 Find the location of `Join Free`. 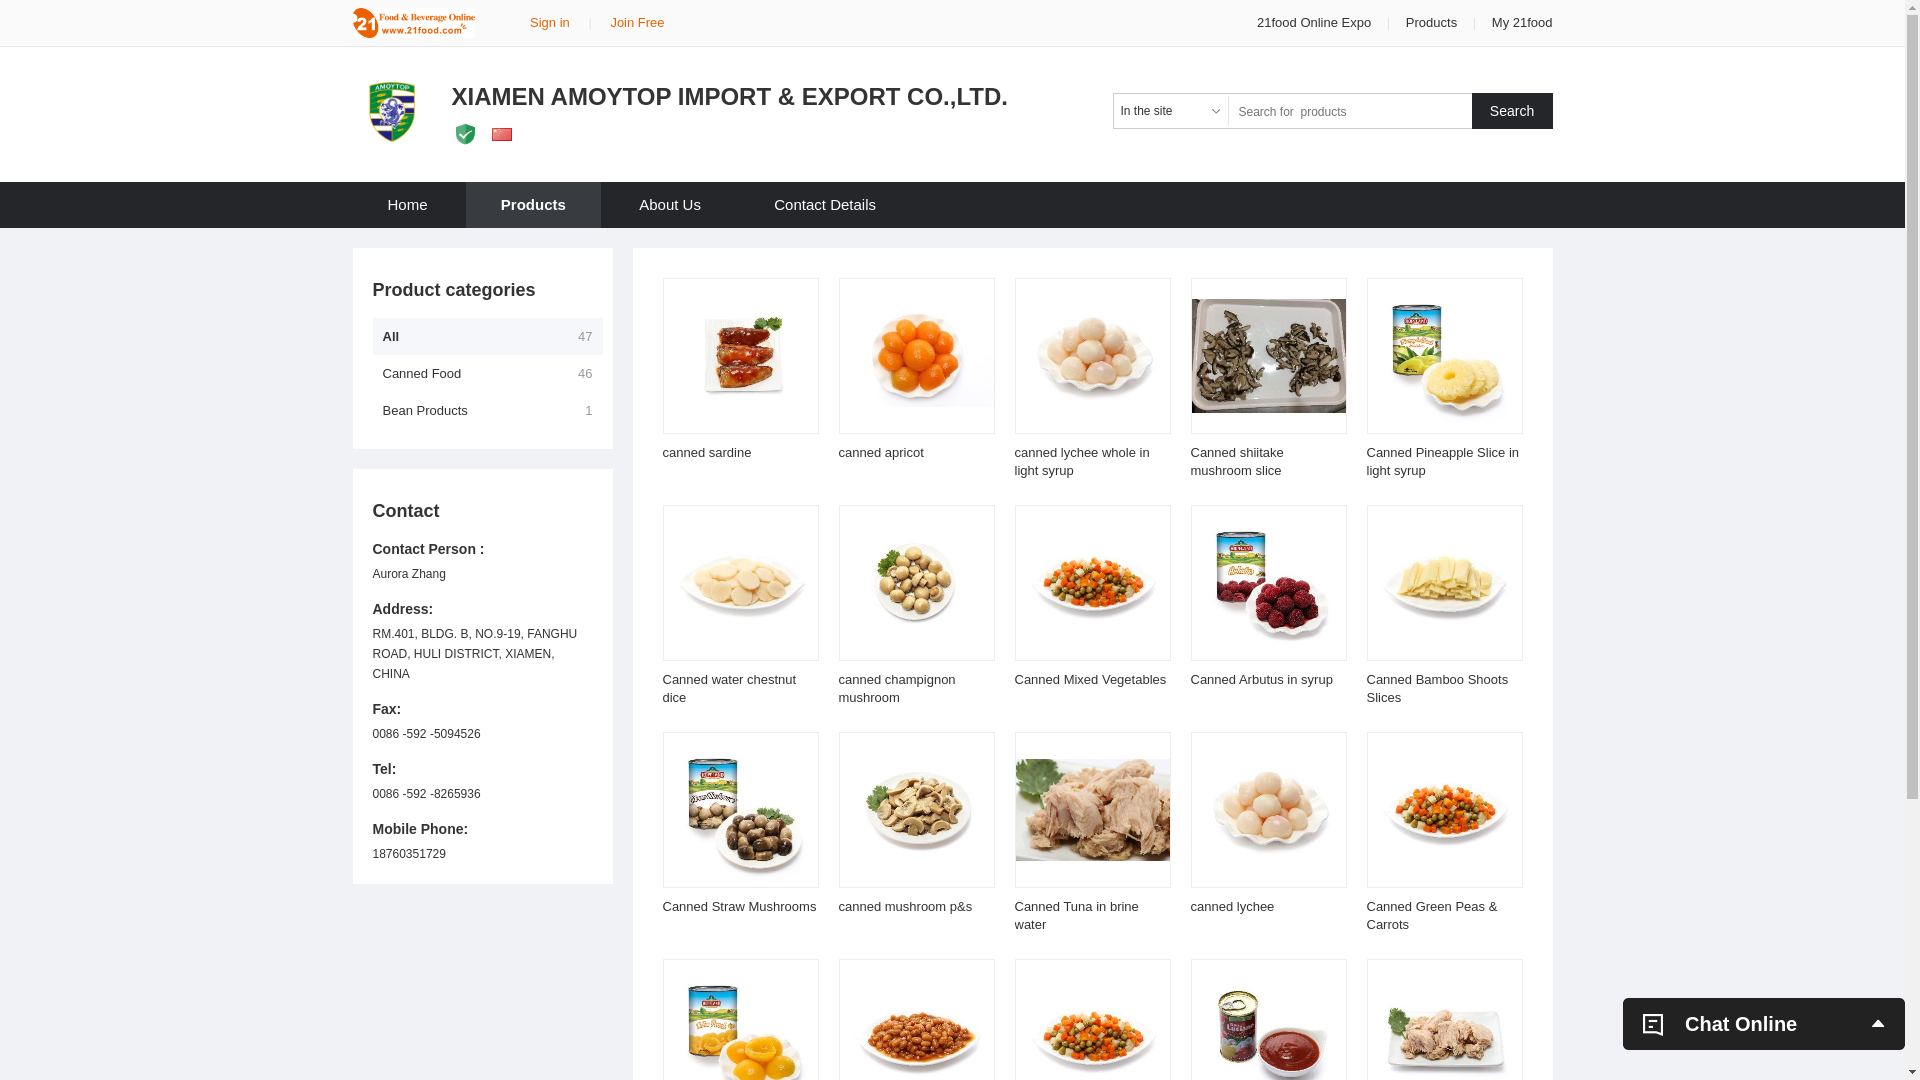

Join Free is located at coordinates (637, 22).